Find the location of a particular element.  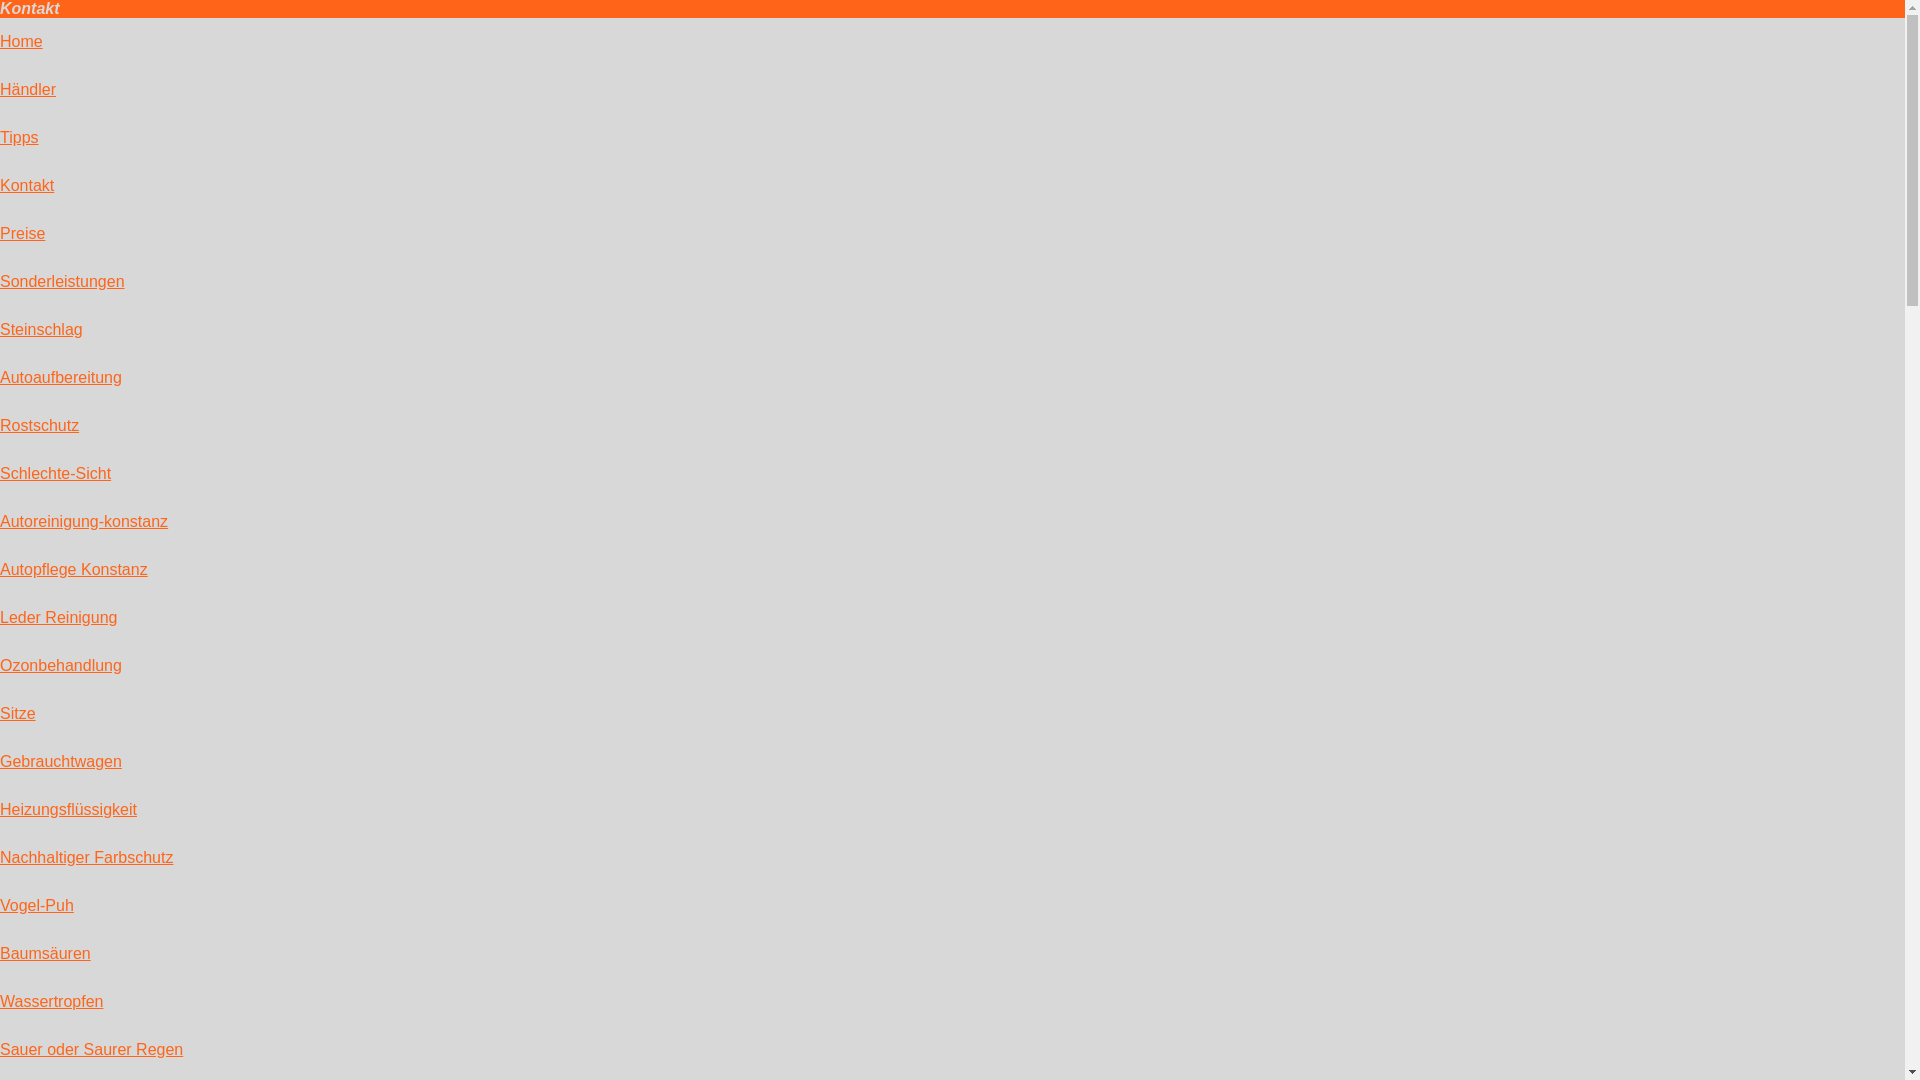

Ozonbehandlung is located at coordinates (61, 666).